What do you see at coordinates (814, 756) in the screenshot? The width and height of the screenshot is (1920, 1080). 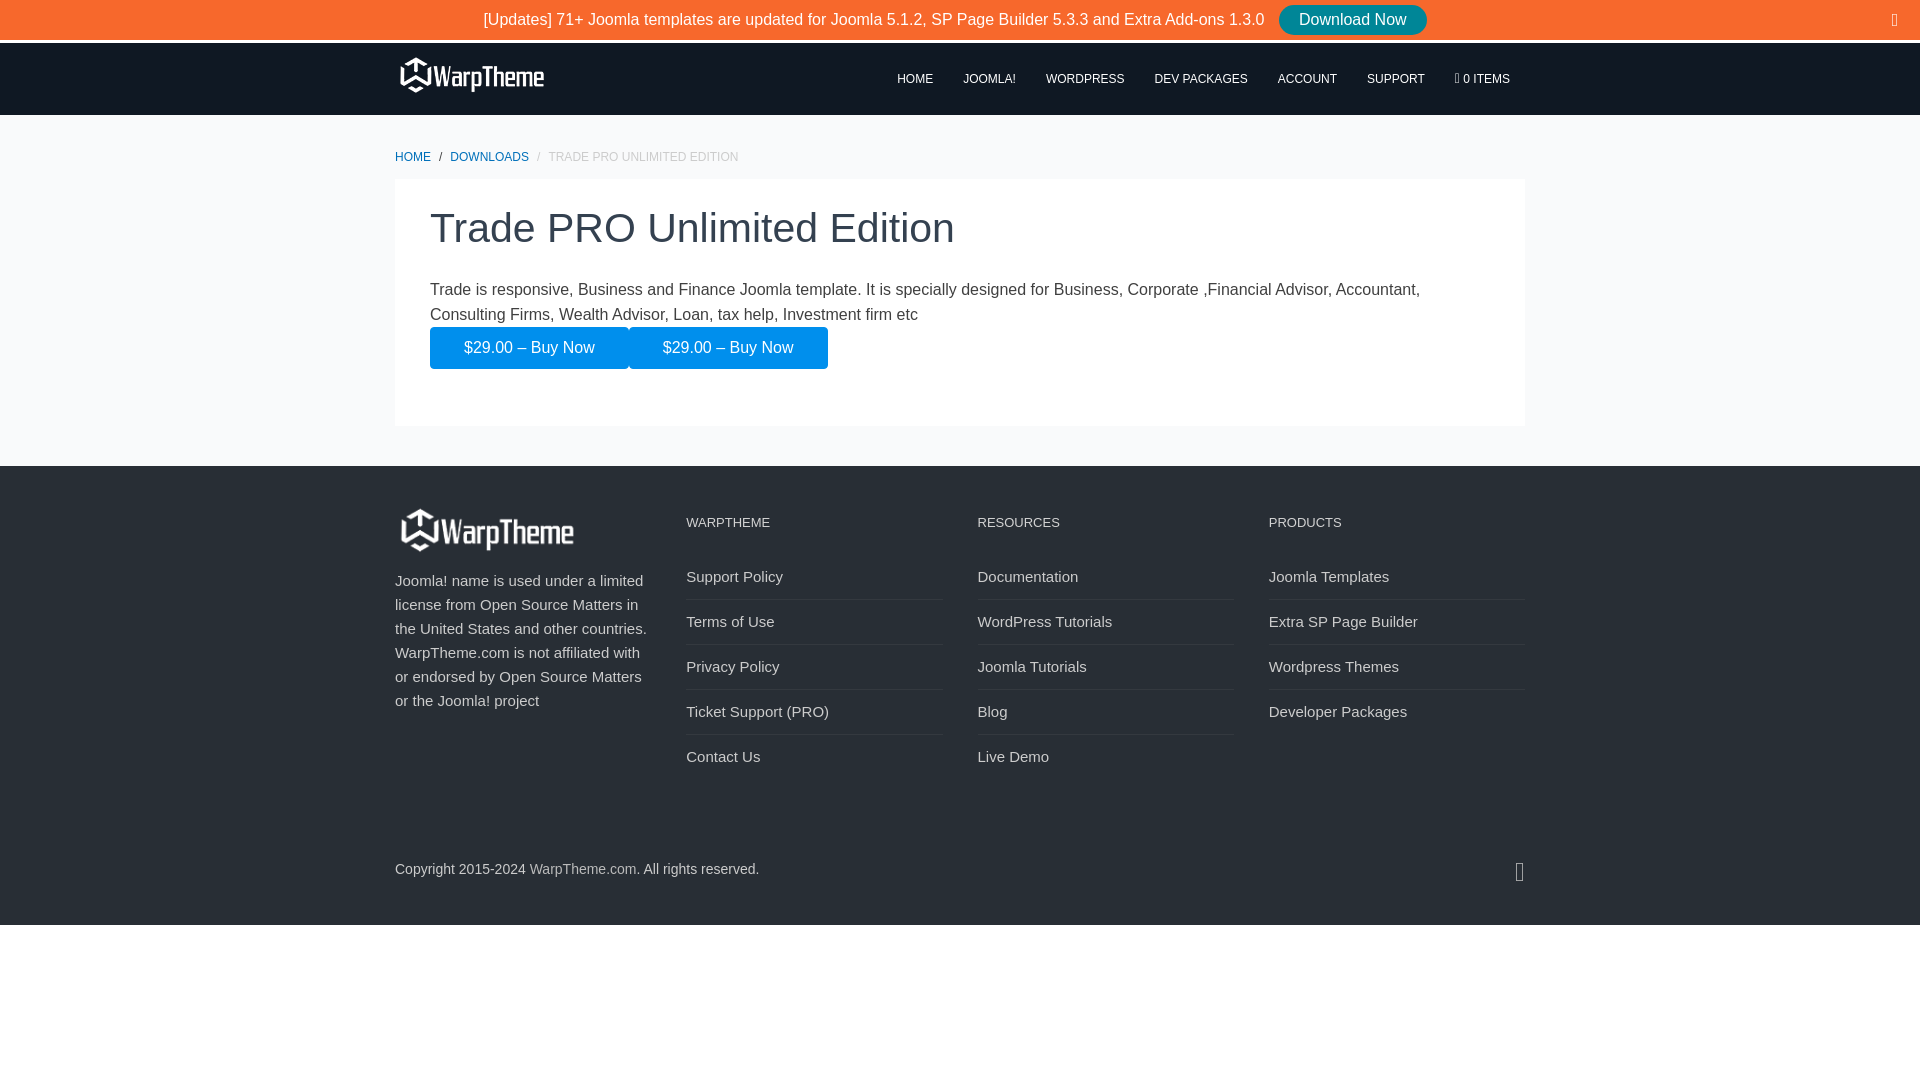 I see `Contact Us` at bounding box center [814, 756].